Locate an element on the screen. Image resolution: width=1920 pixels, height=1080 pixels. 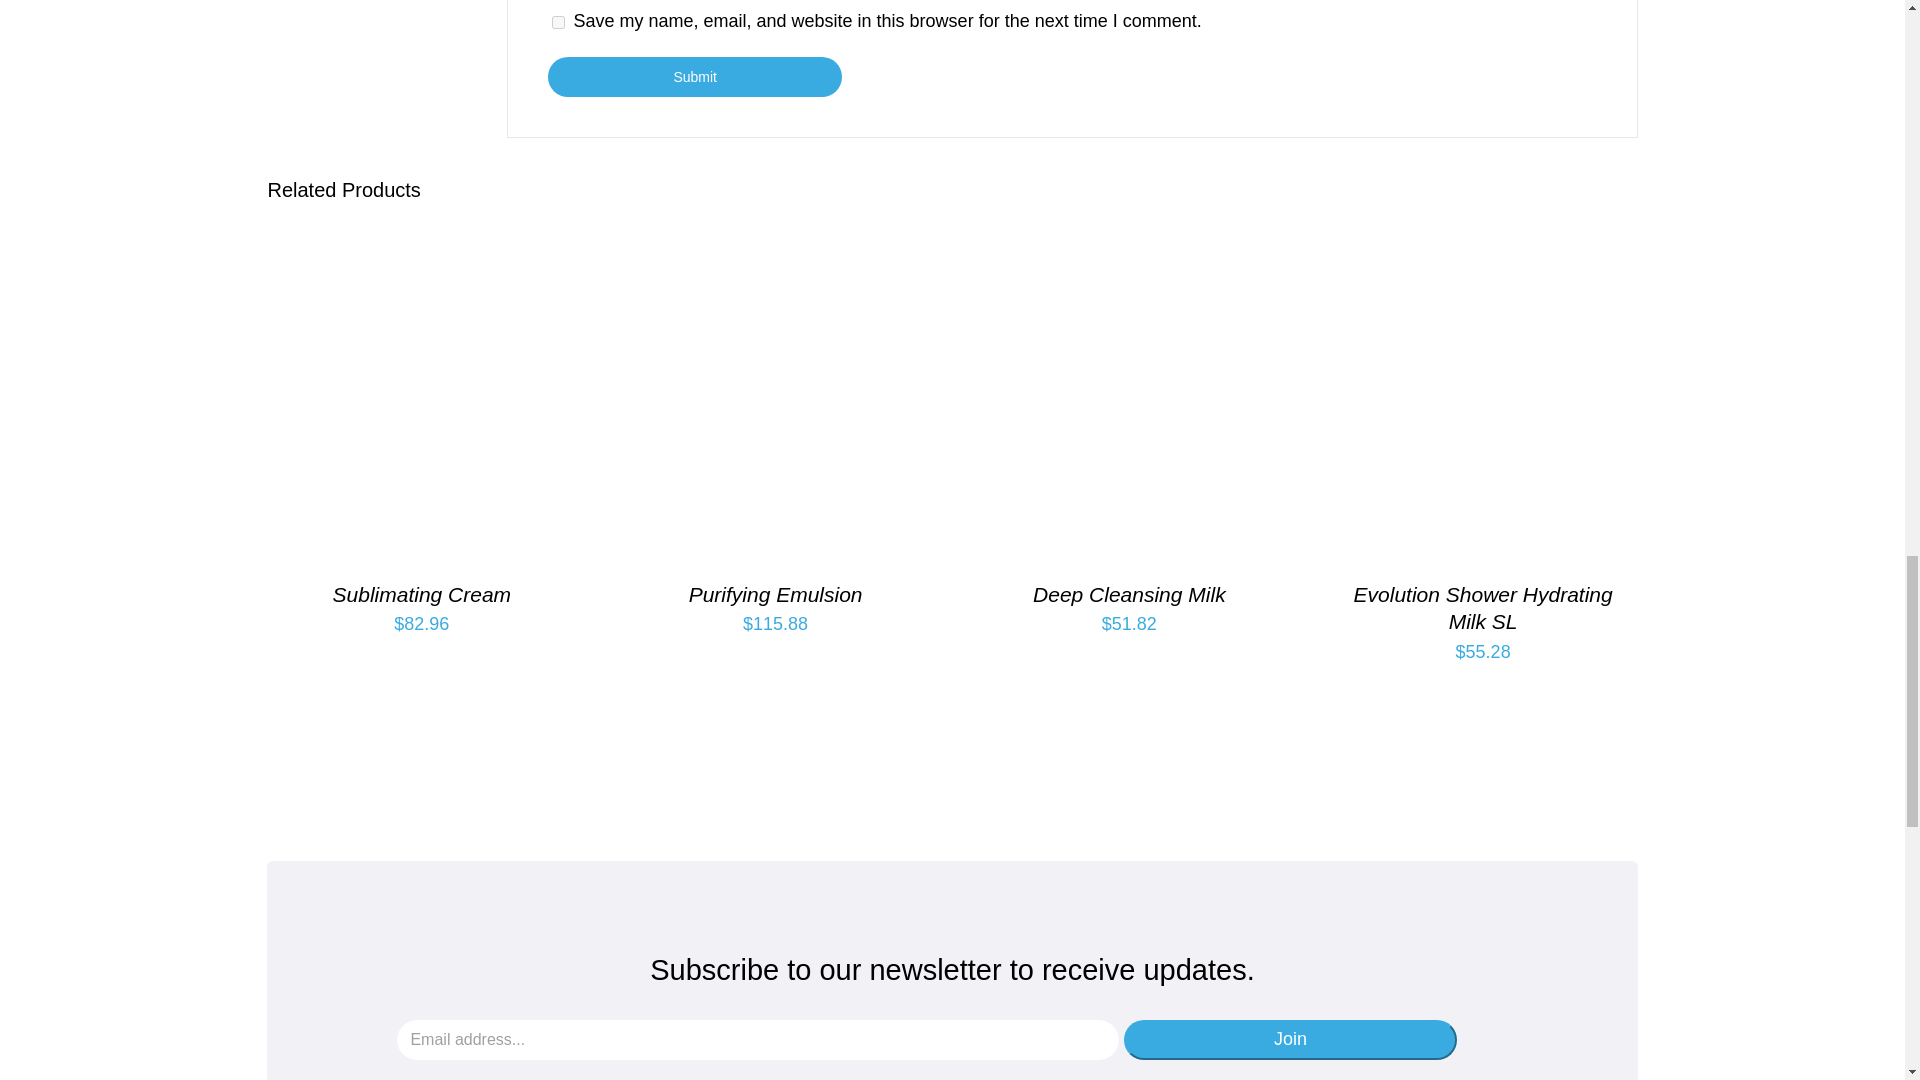
Join is located at coordinates (1290, 1039).